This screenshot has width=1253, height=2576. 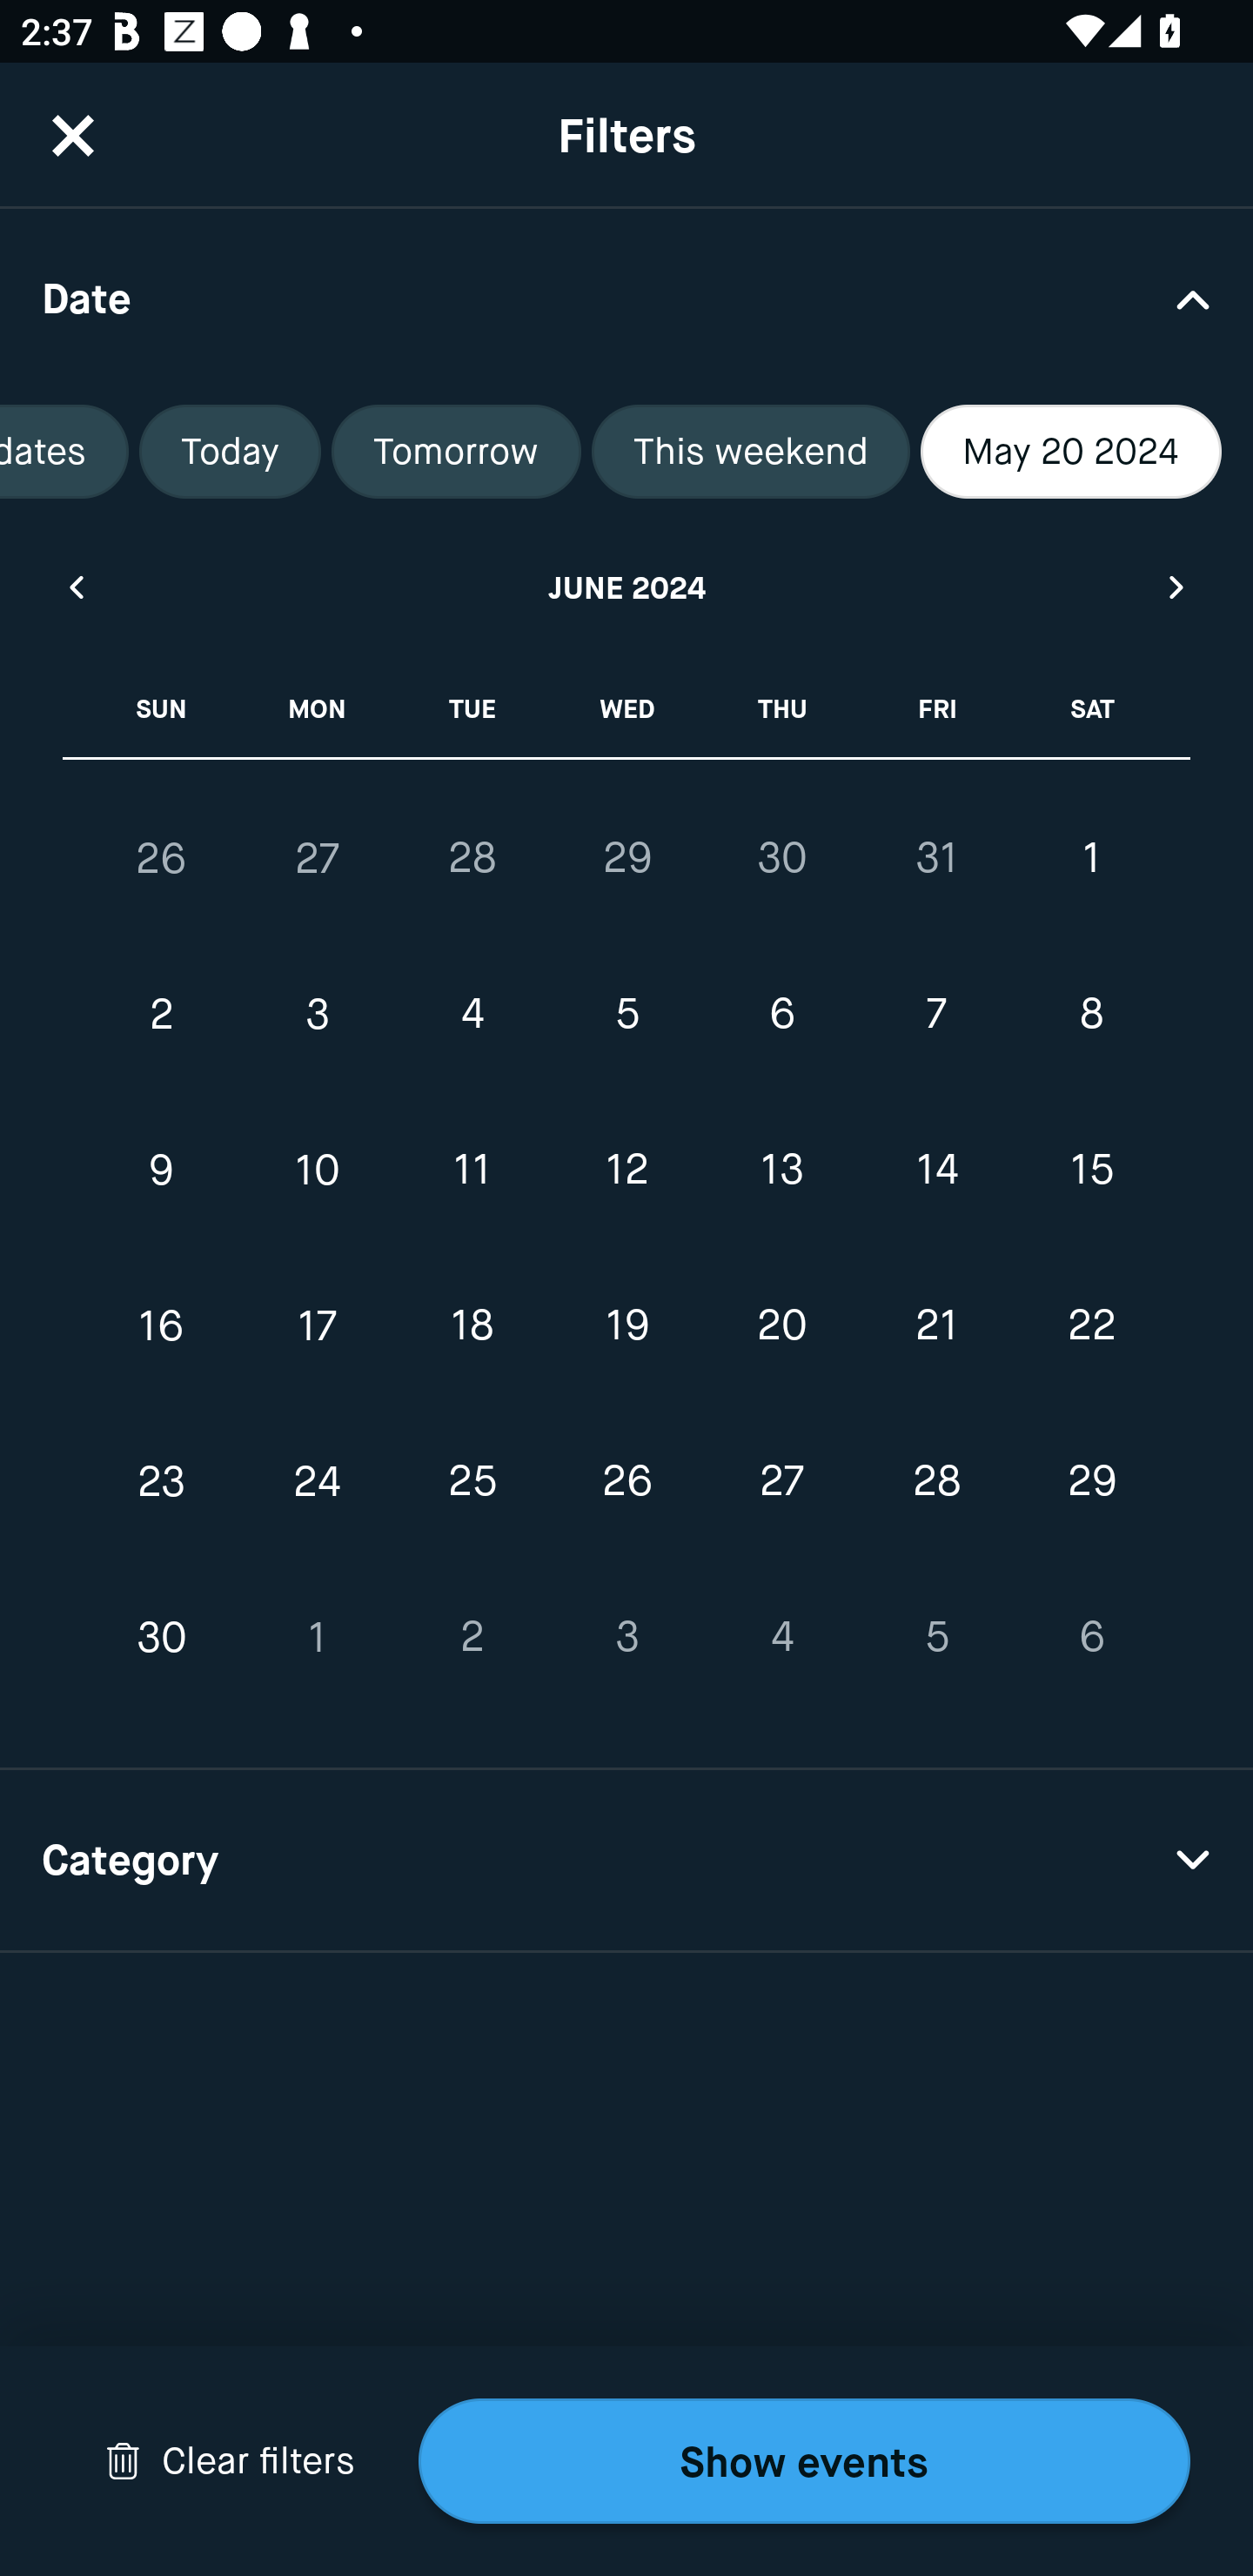 I want to click on 17, so click(x=317, y=1325).